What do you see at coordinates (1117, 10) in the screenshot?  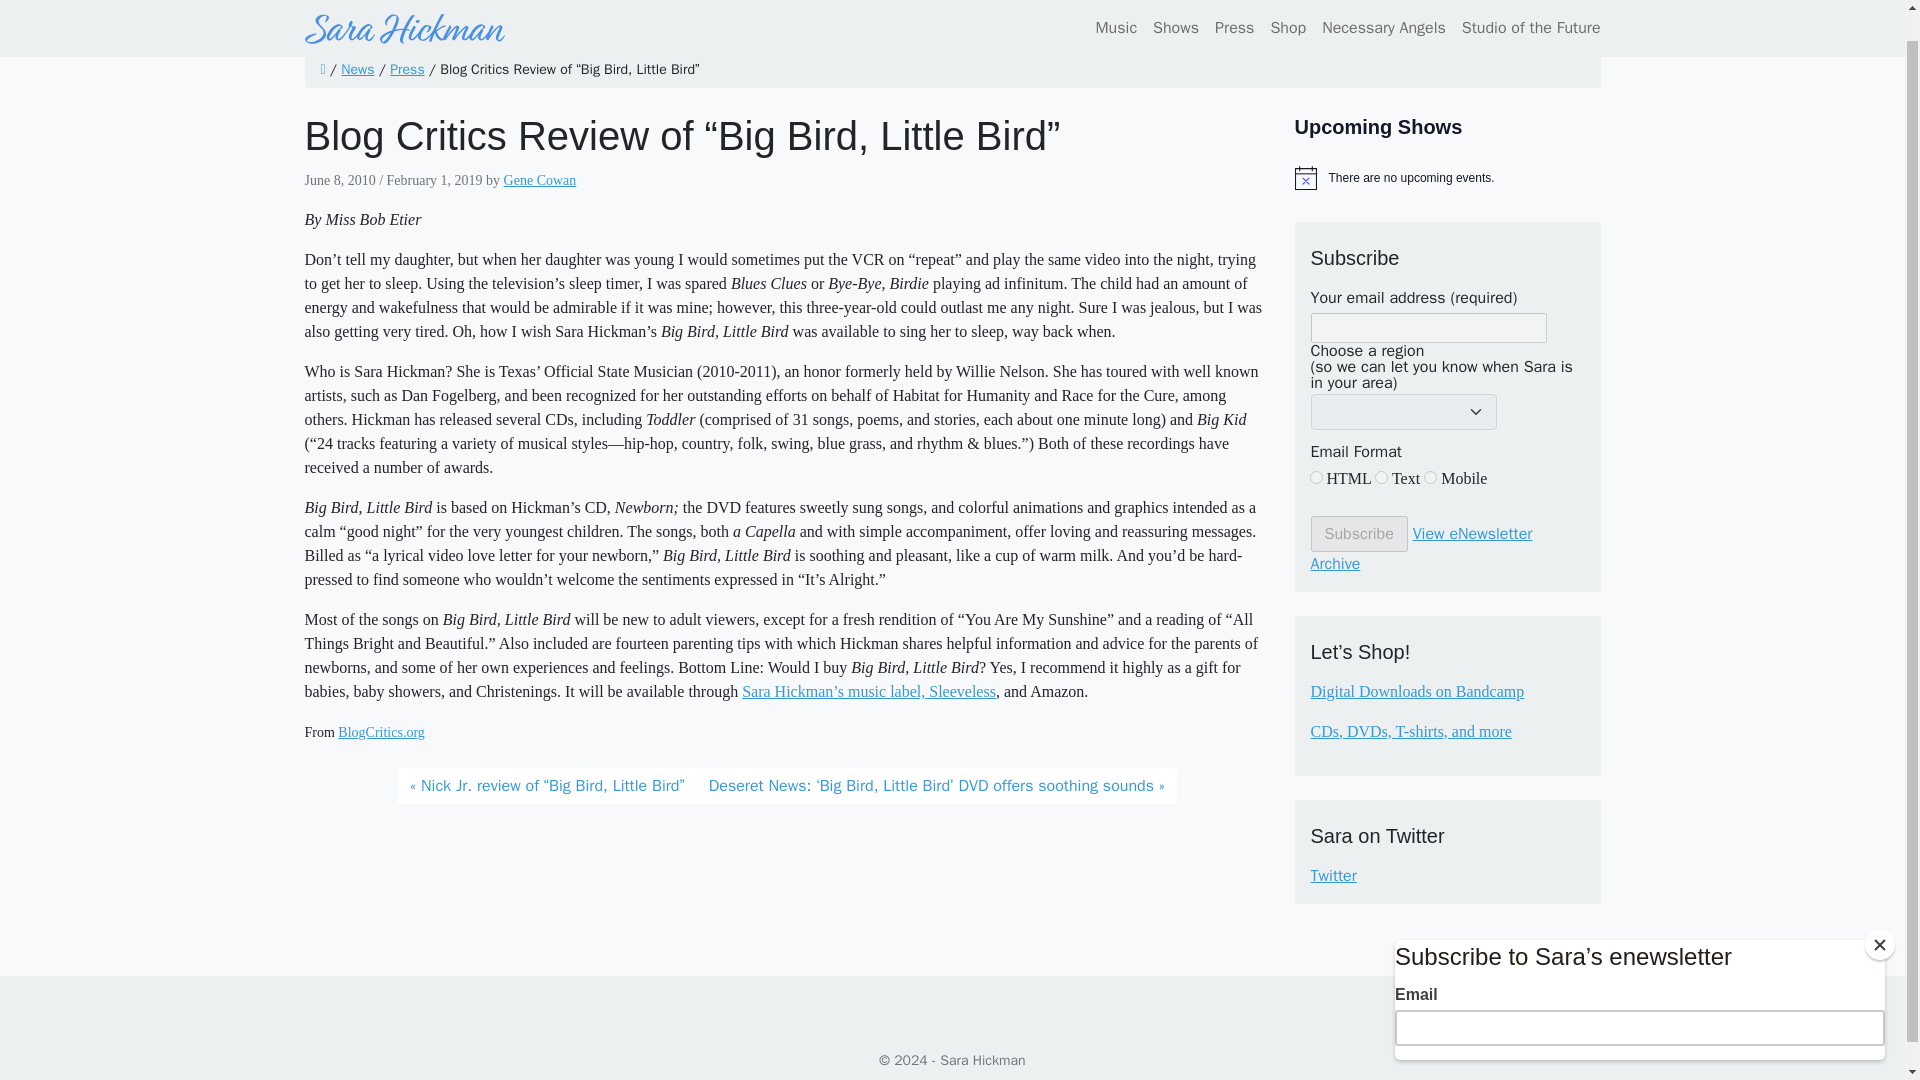 I see `Music` at bounding box center [1117, 10].